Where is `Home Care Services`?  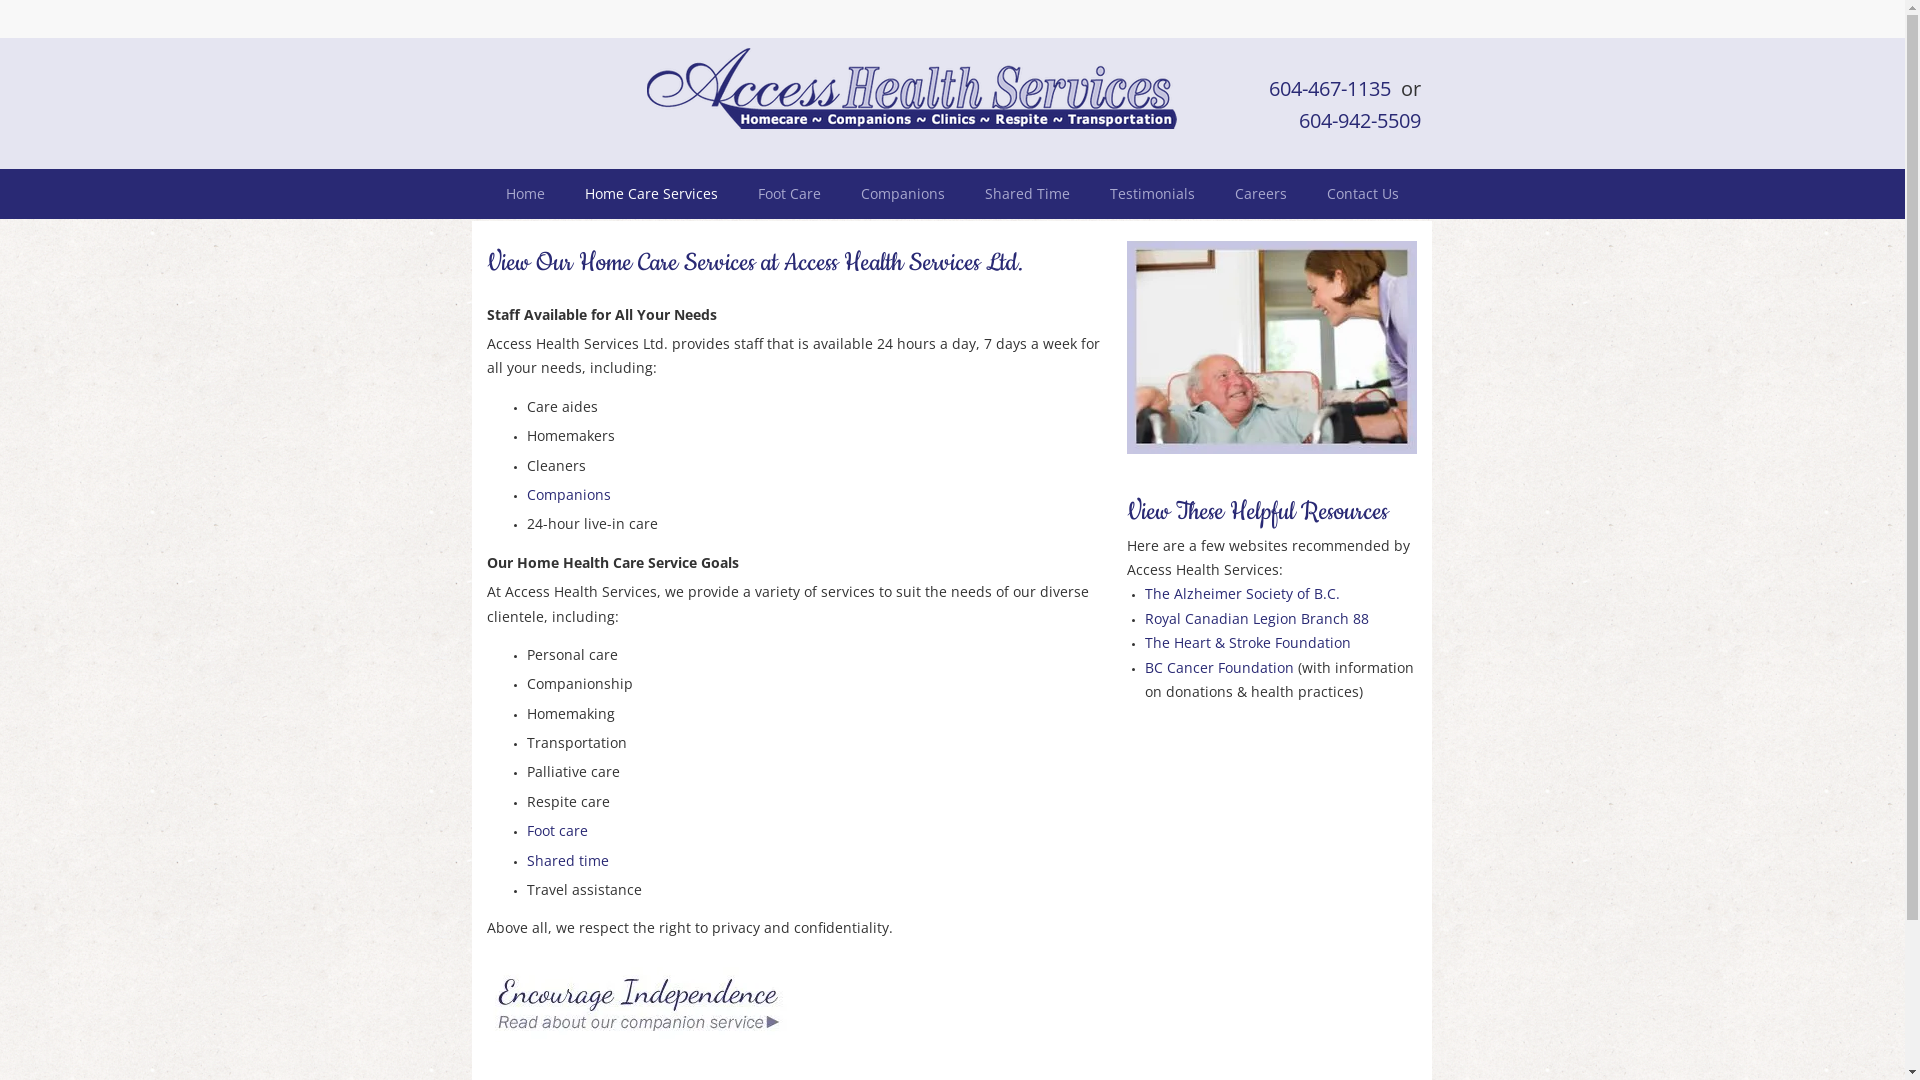
Home Care Services is located at coordinates (652, 194).